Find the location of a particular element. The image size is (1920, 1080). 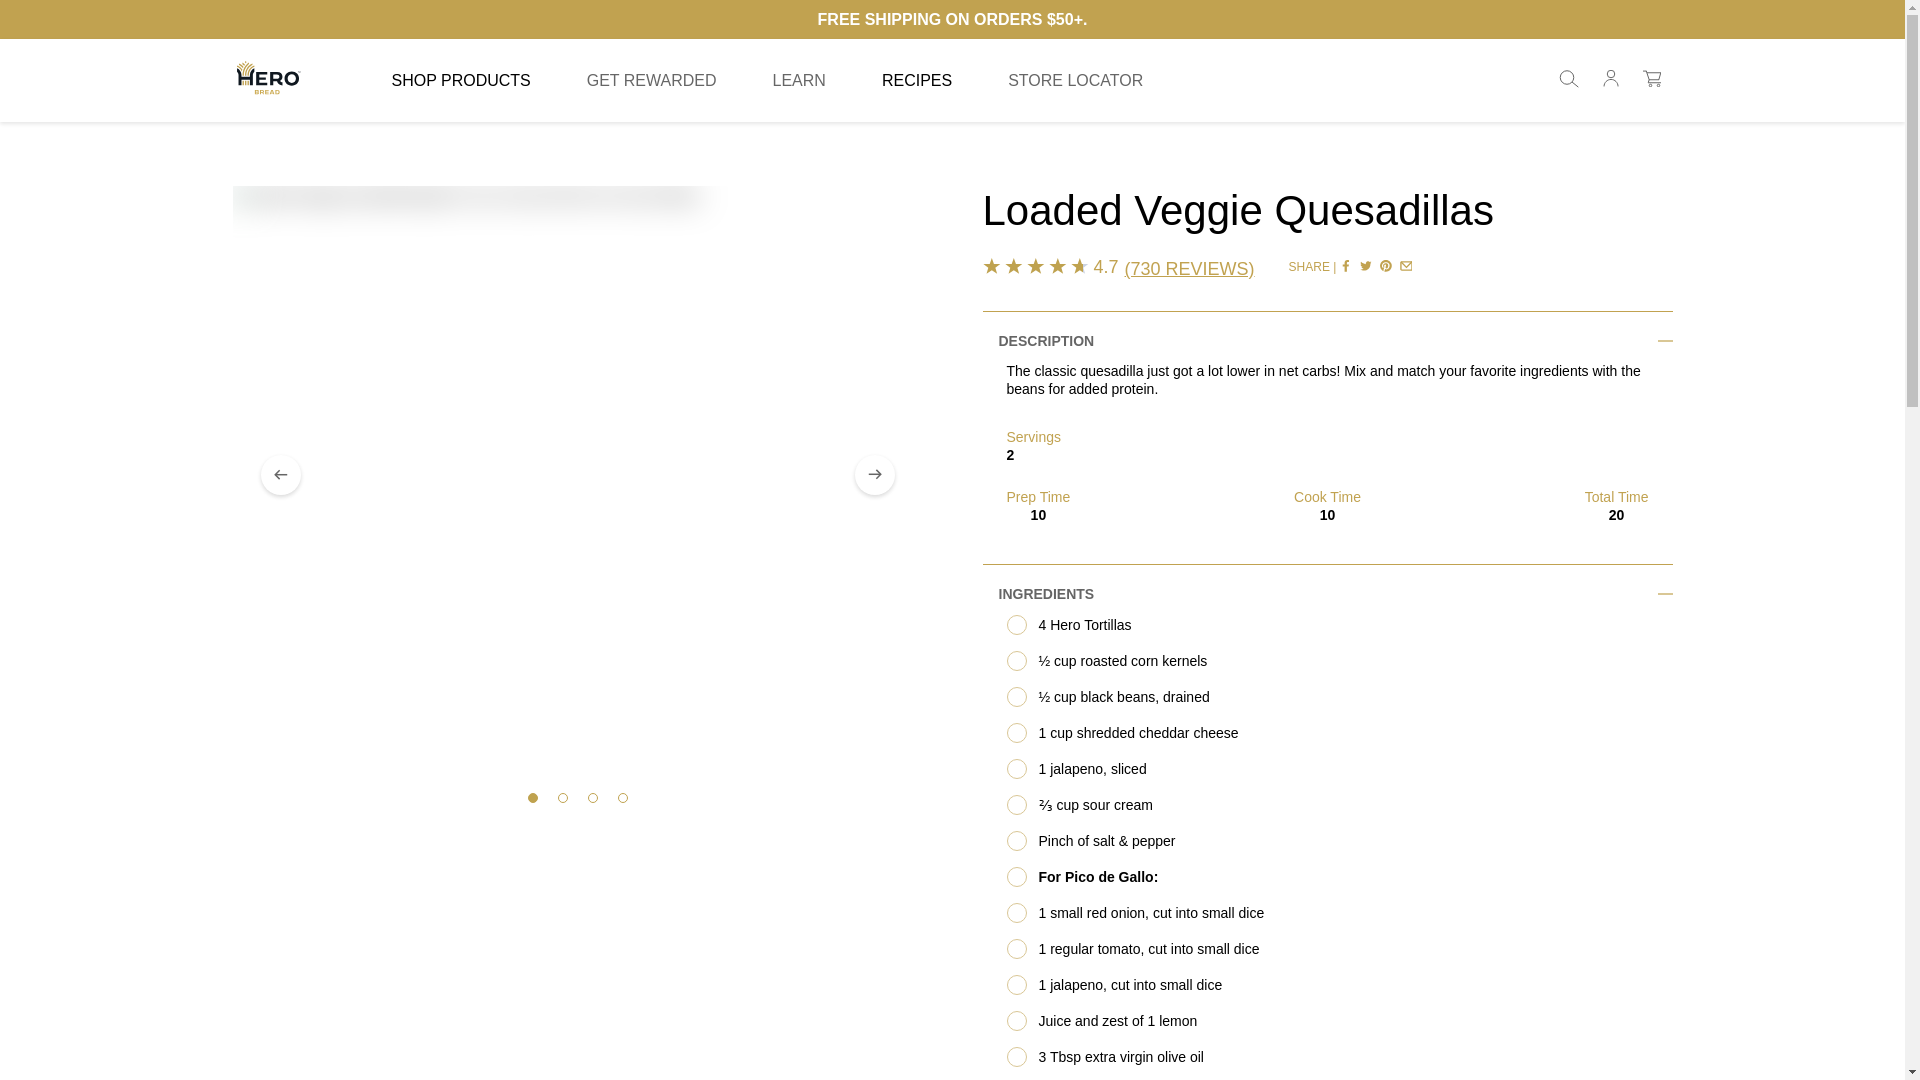

SHOP PRODUCTS is located at coordinates (460, 80).